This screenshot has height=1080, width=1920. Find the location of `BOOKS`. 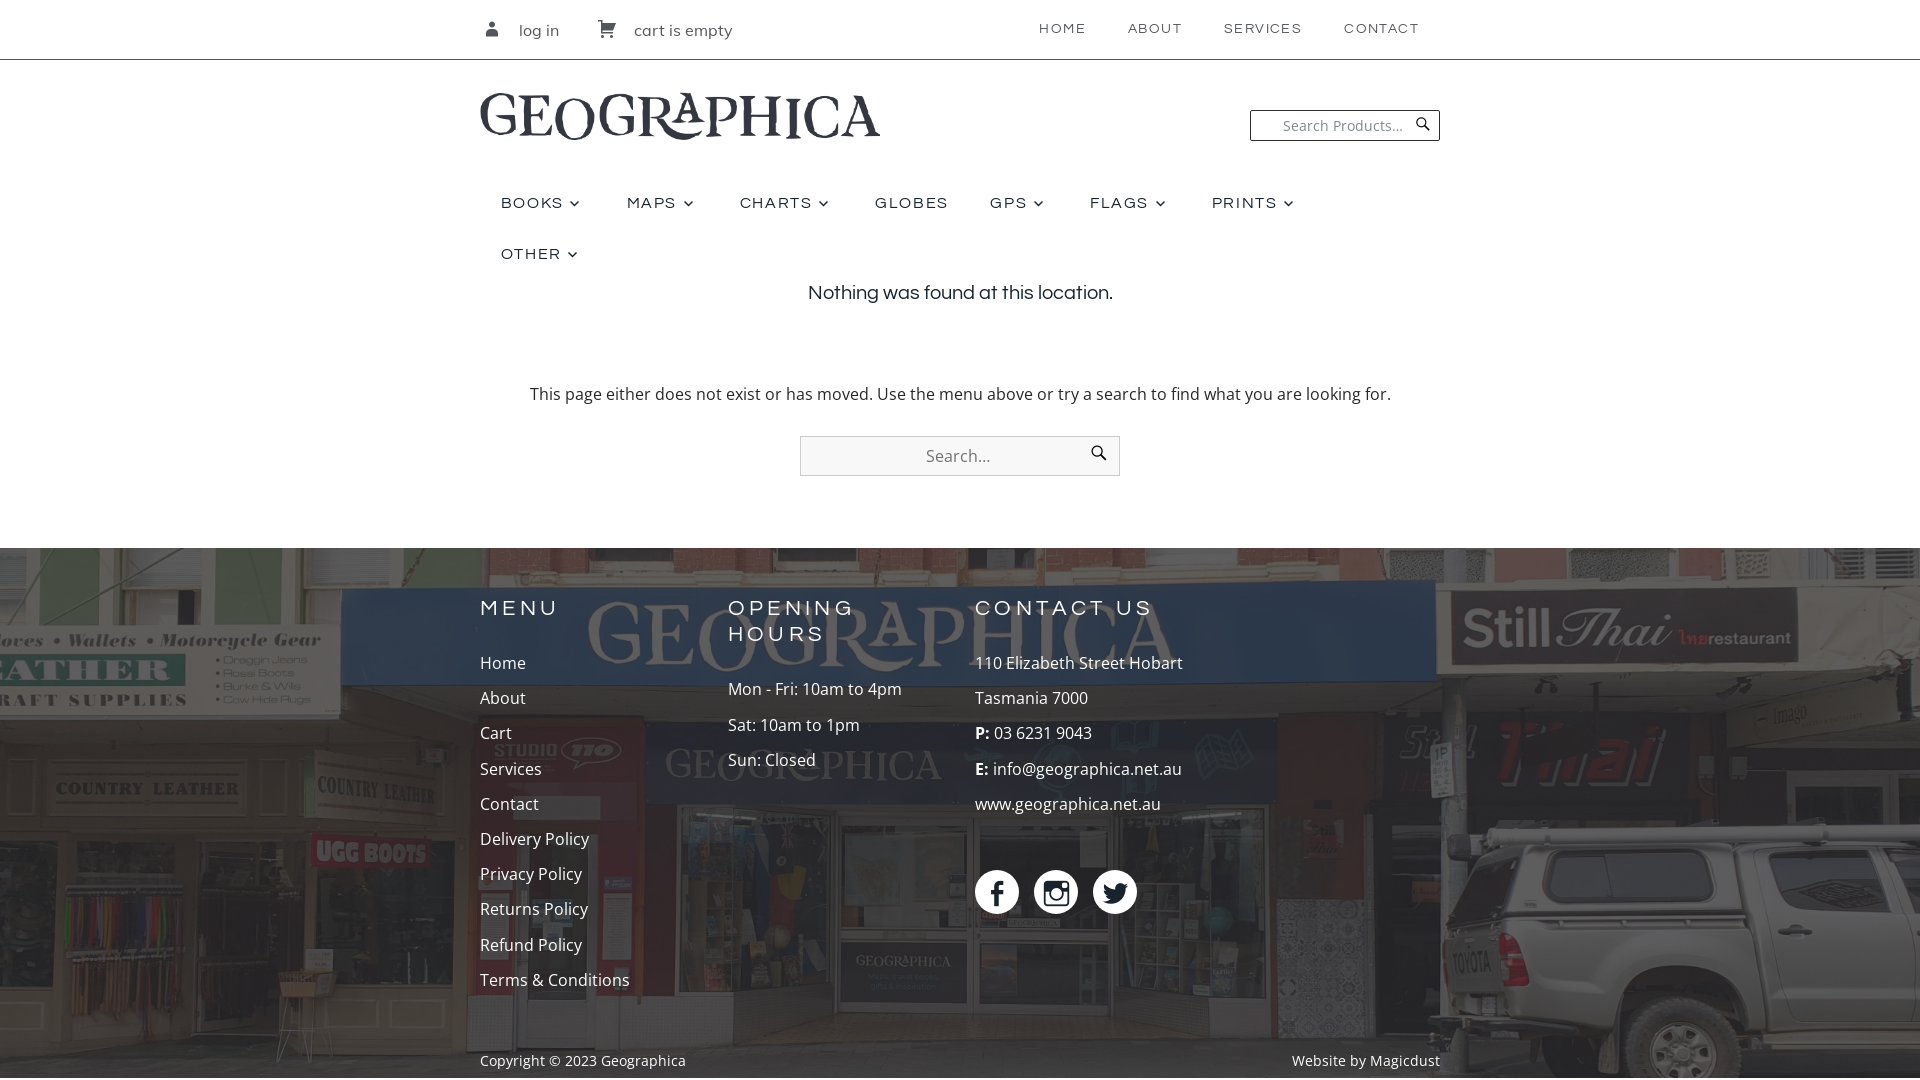

BOOKS is located at coordinates (543, 204).